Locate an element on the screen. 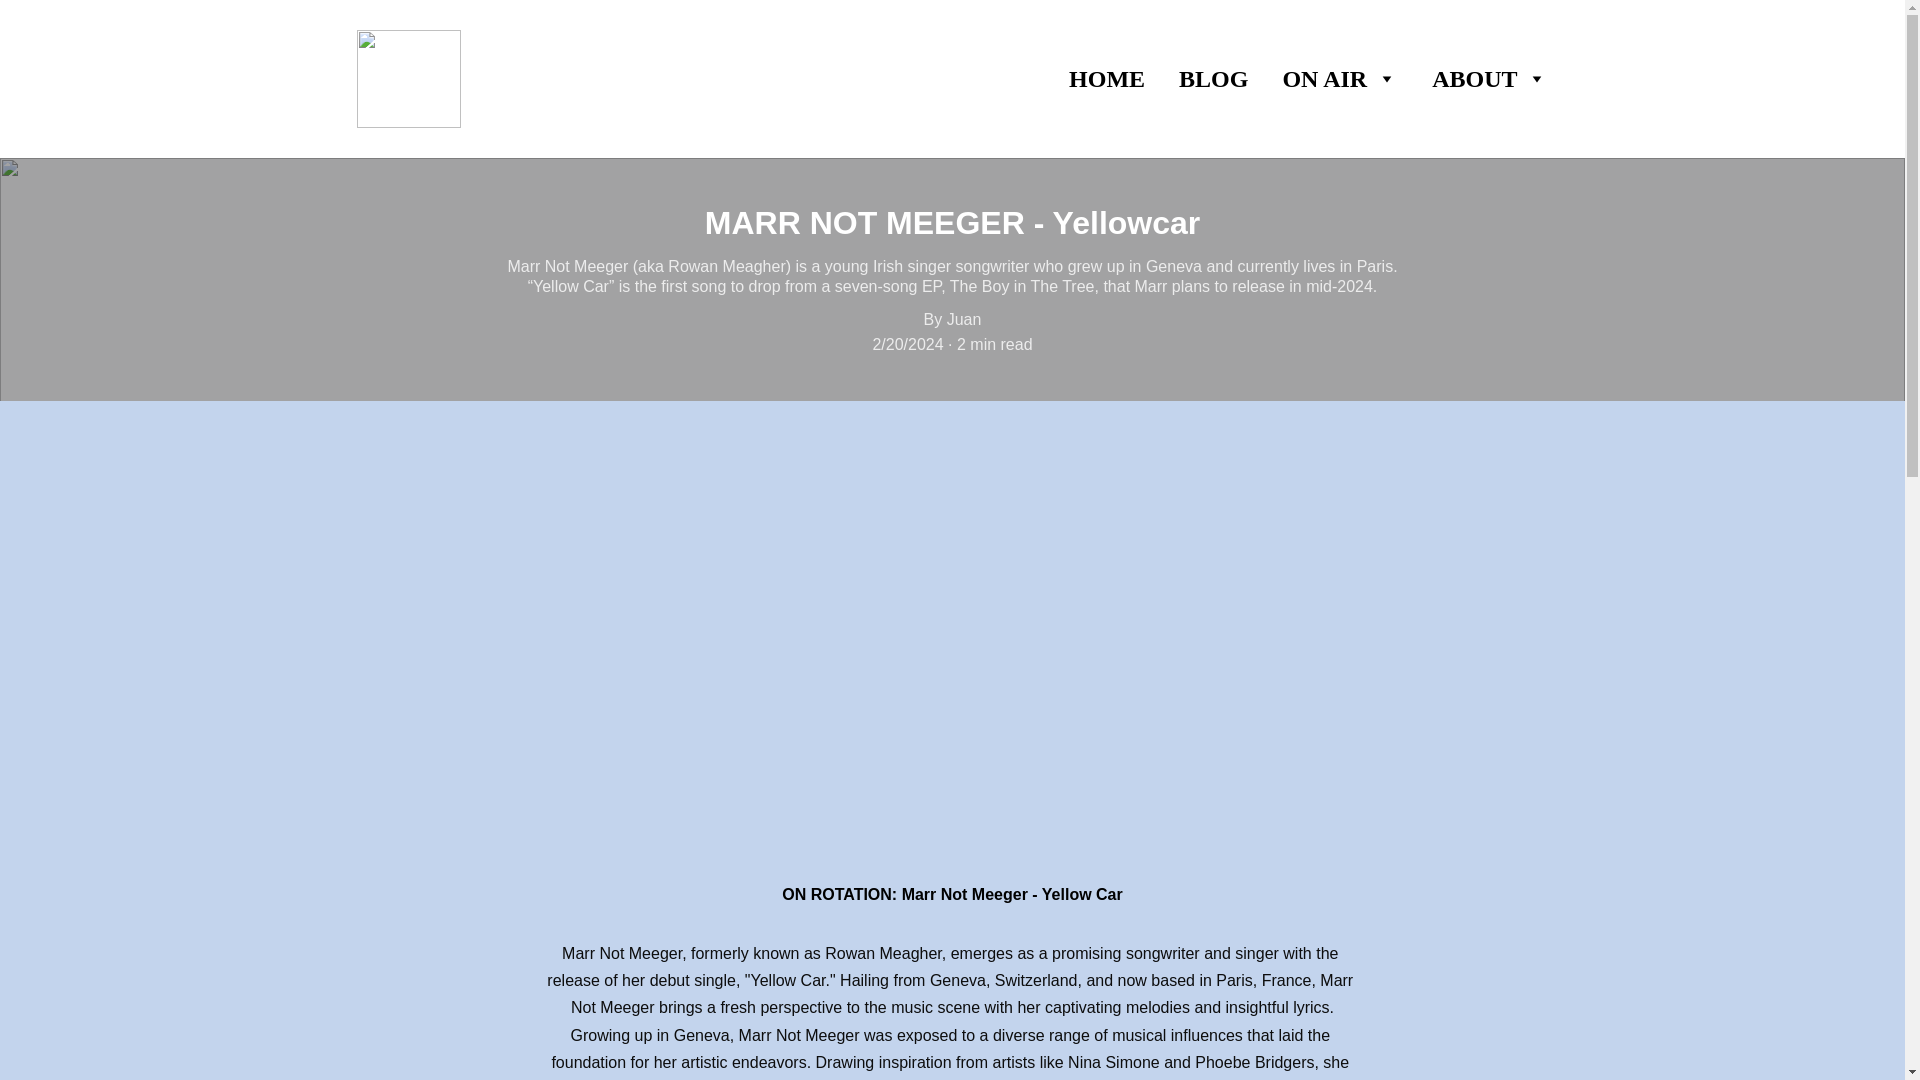  BLOG is located at coordinates (1213, 78).